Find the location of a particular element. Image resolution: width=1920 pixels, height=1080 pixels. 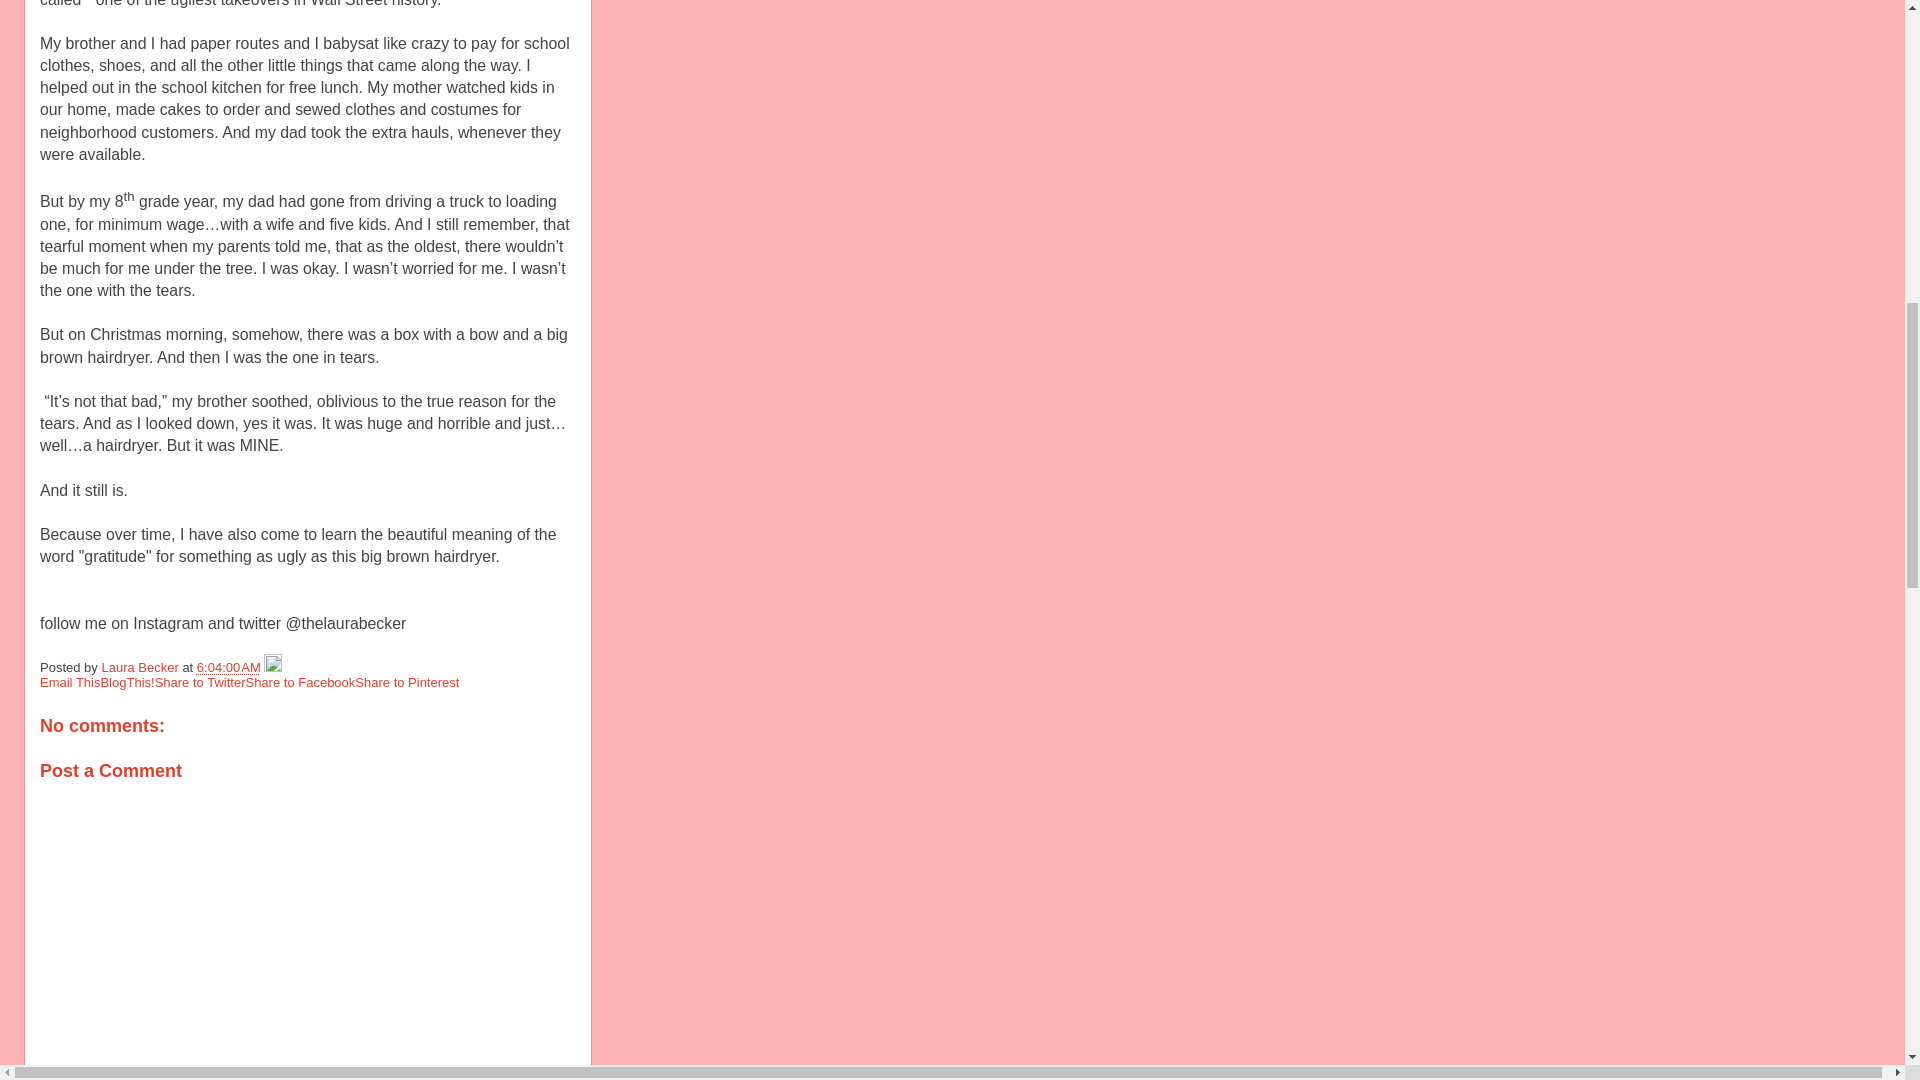

author profile is located at coordinates (142, 667).